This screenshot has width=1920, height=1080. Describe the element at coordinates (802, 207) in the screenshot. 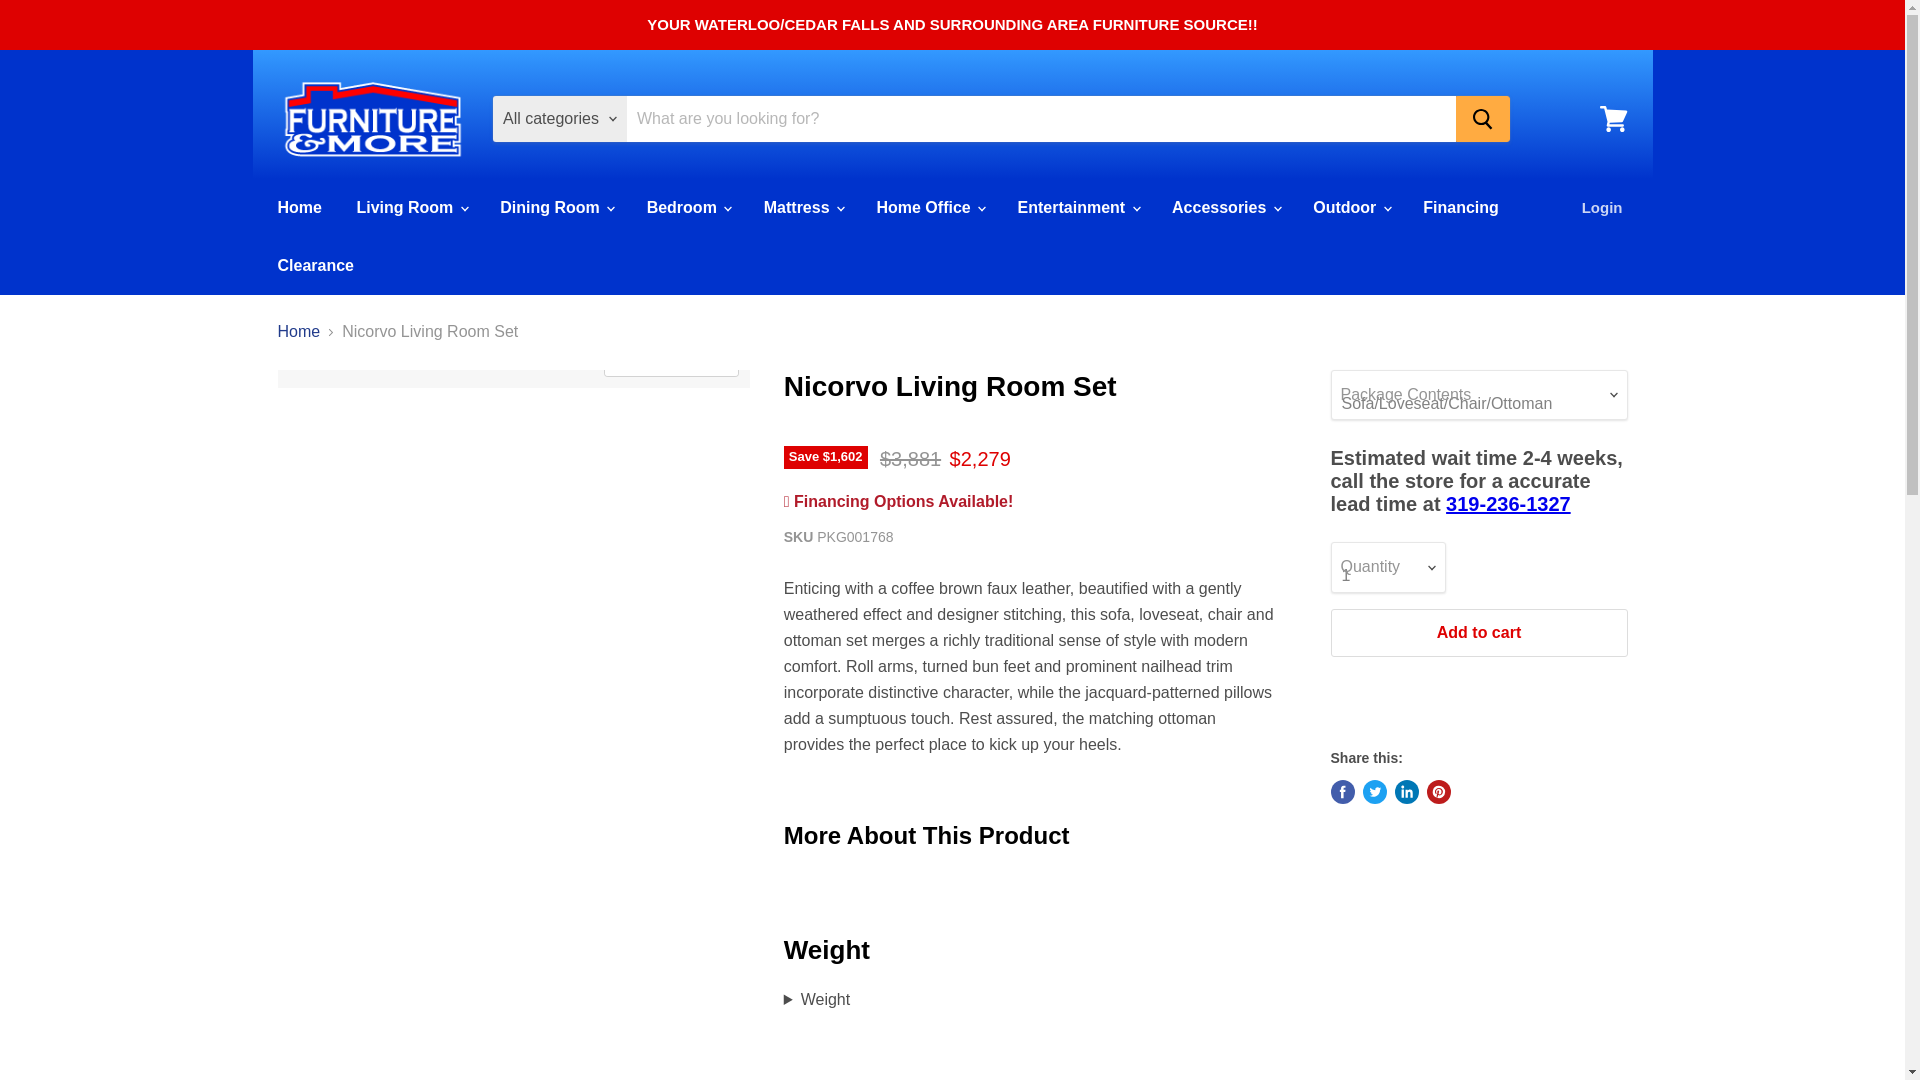

I see `Mattress` at that location.